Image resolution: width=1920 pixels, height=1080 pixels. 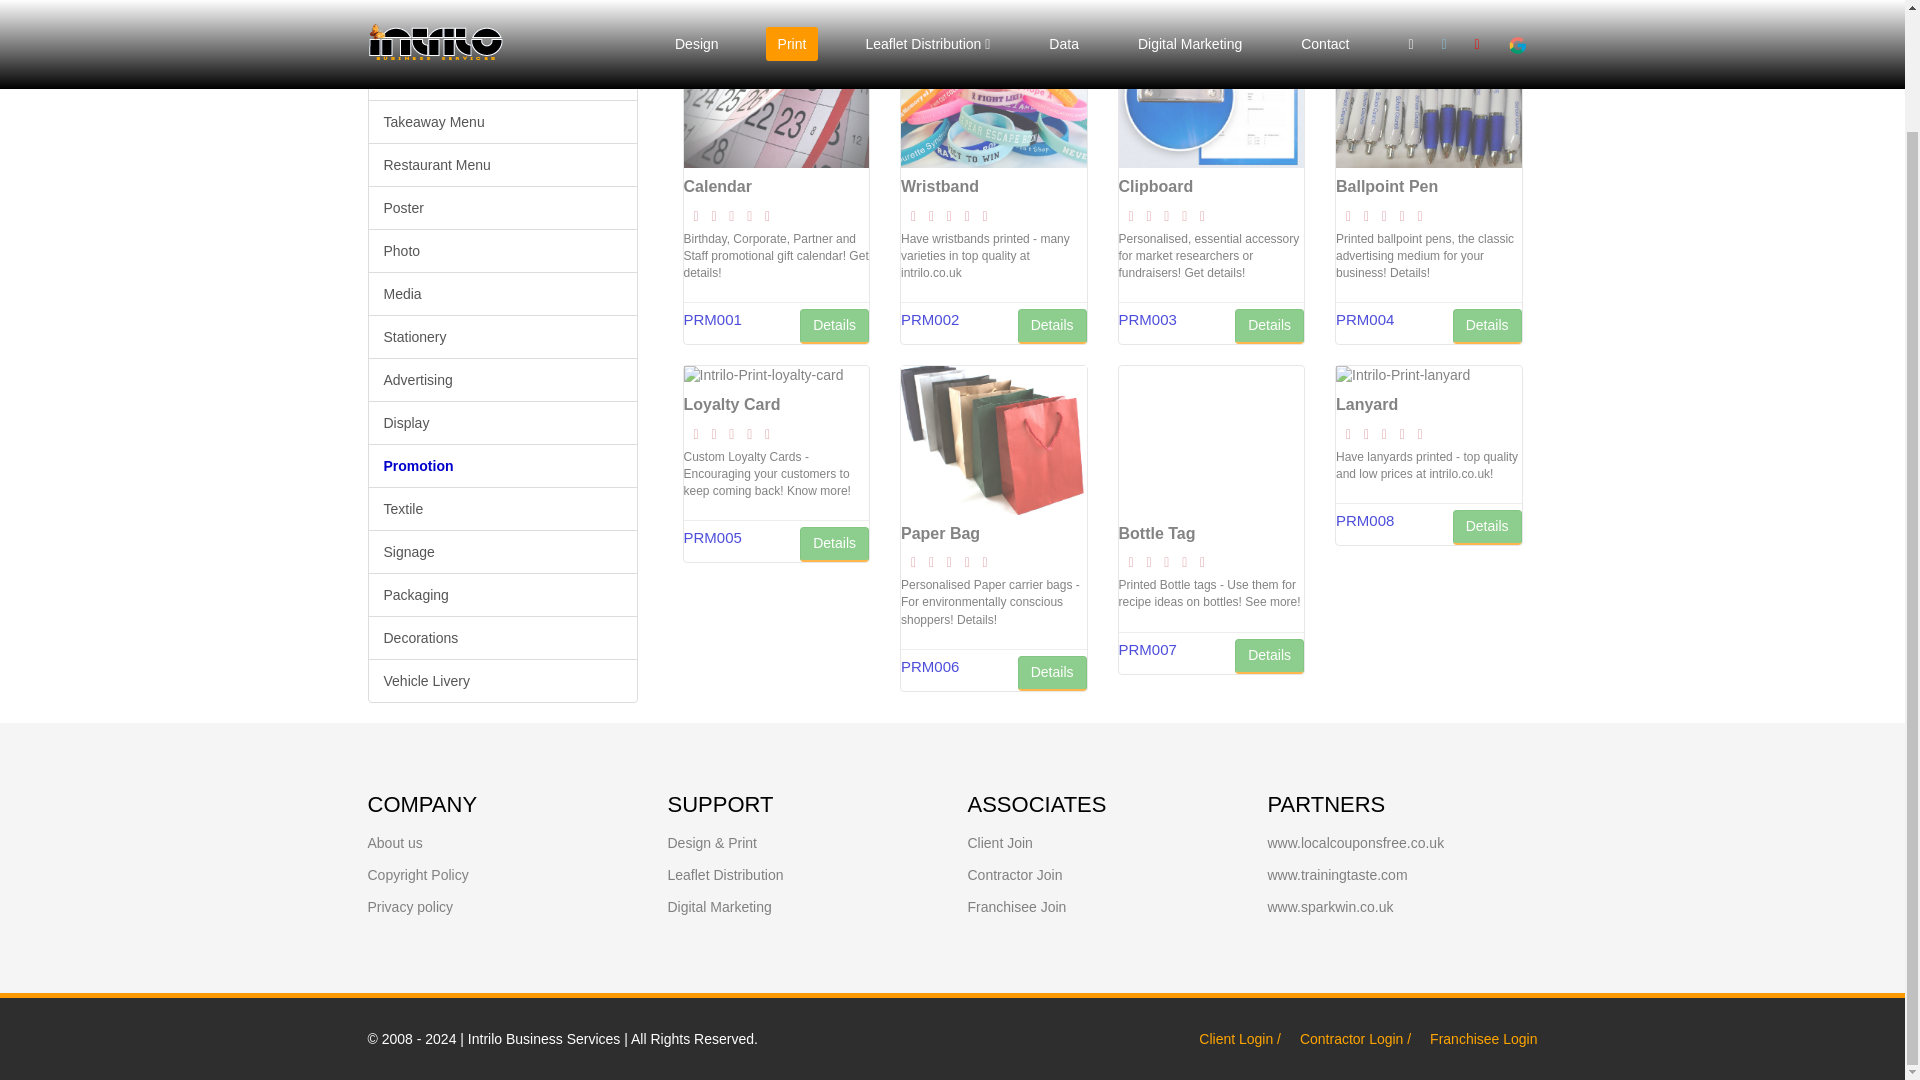 I want to click on Click to Open, so click(x=1017, y=906).